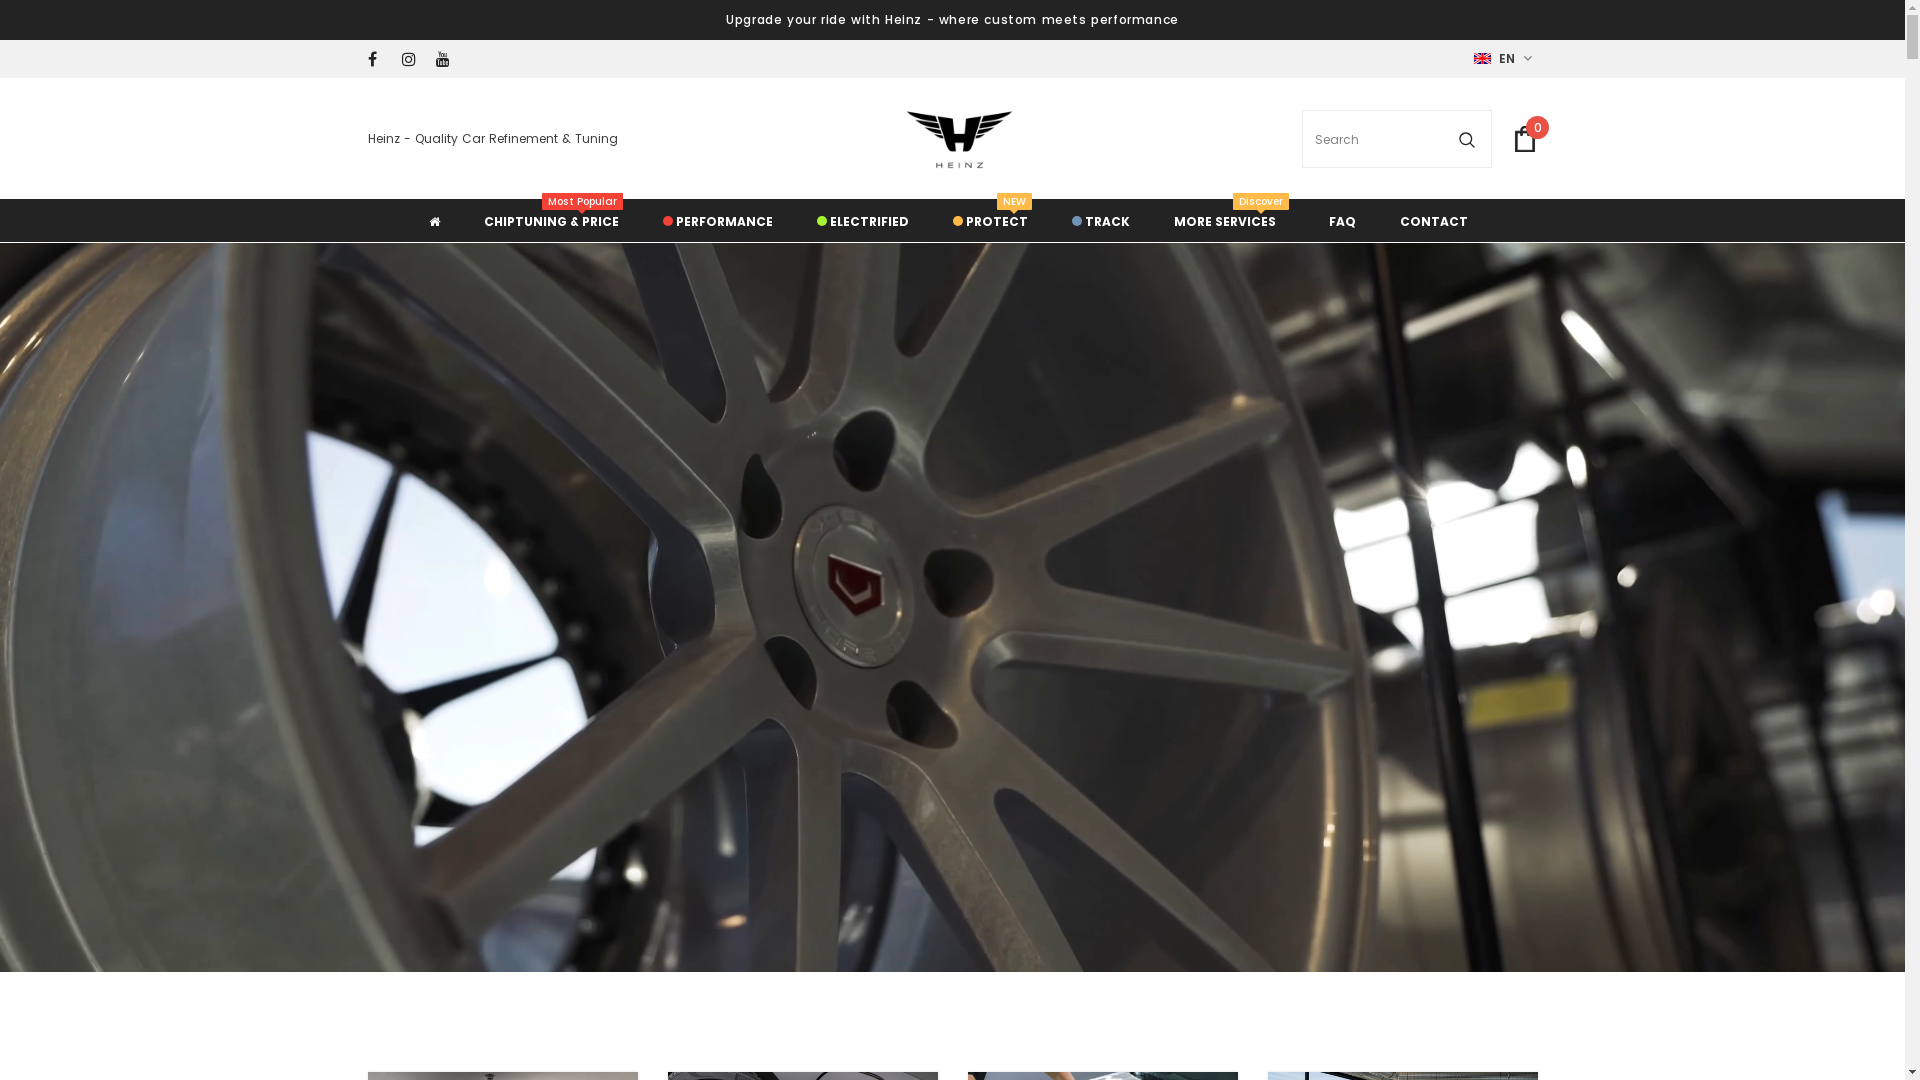 The width and height of the screenshot is (1920, 1080). I want to click on Instagram, so click(414, 60).